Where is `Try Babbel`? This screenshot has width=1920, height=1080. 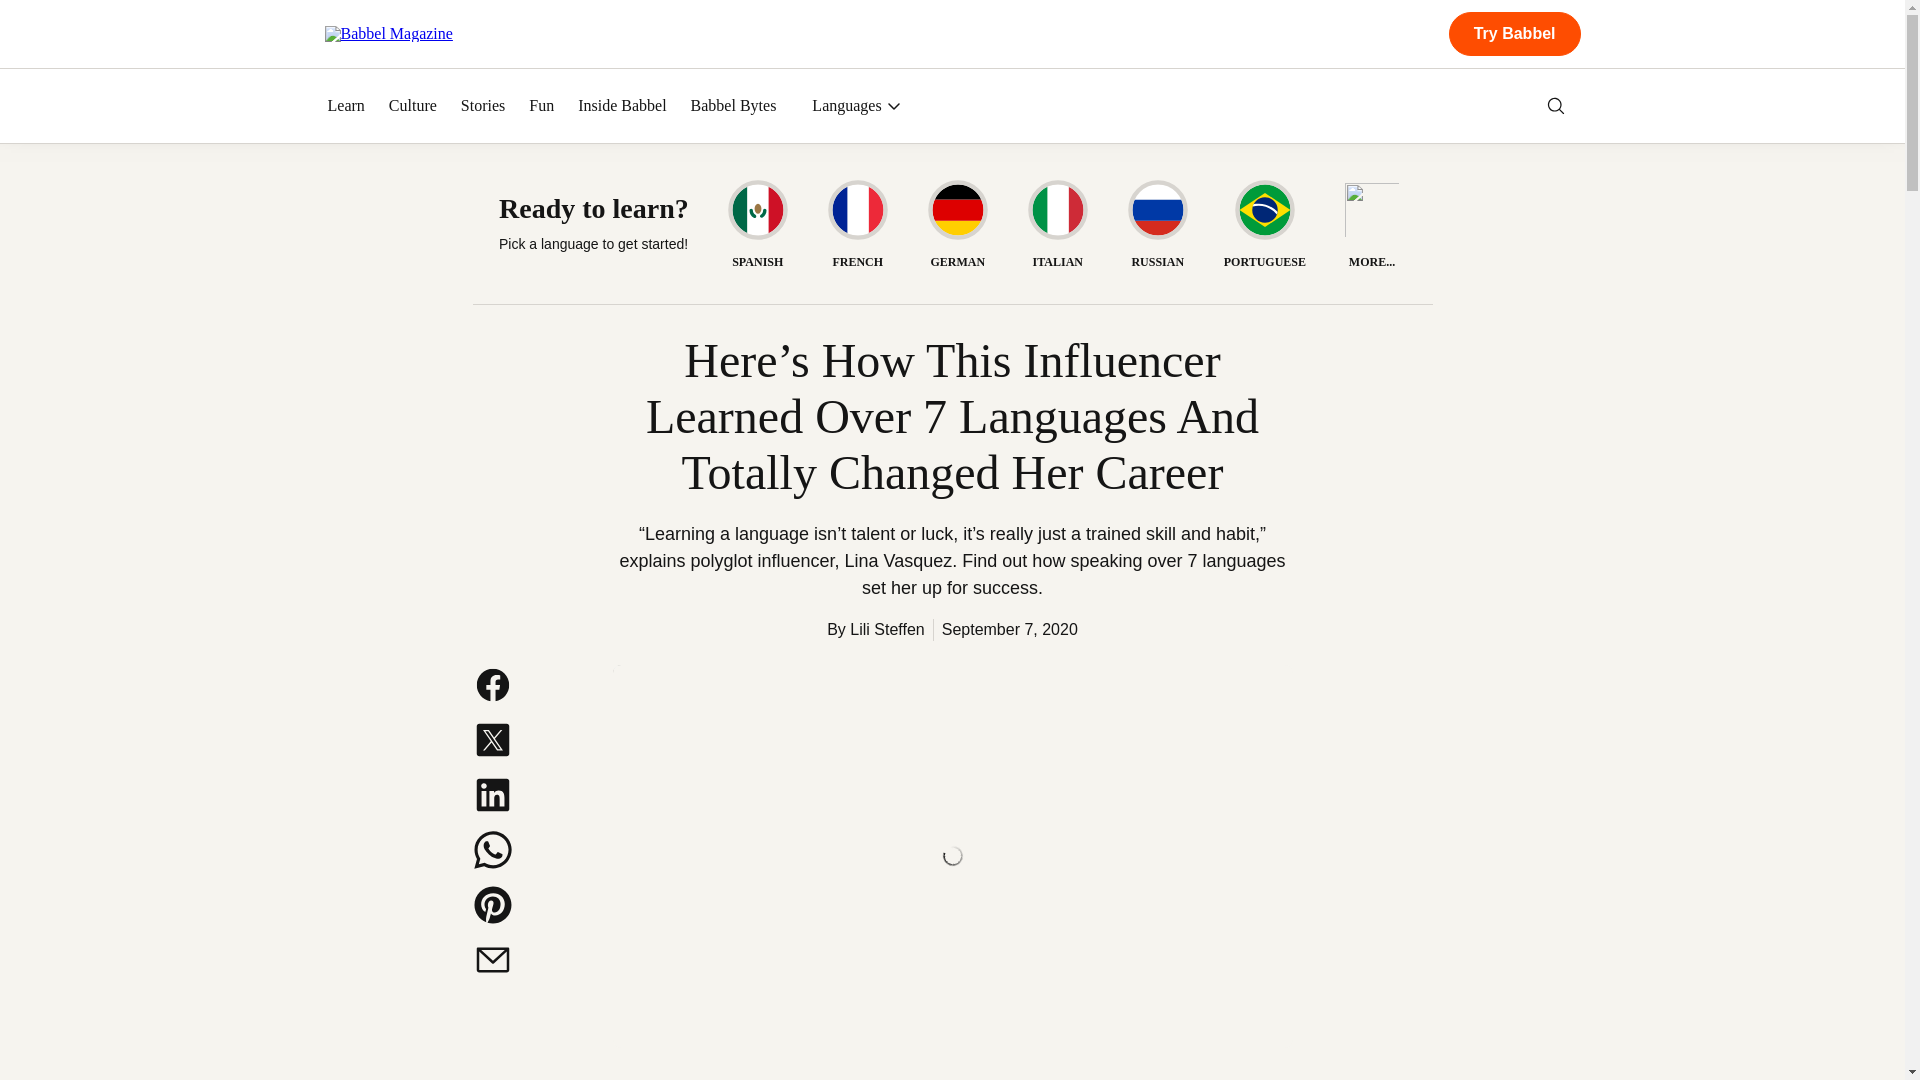 Try Babbel is located at coordinates (1514, 34).